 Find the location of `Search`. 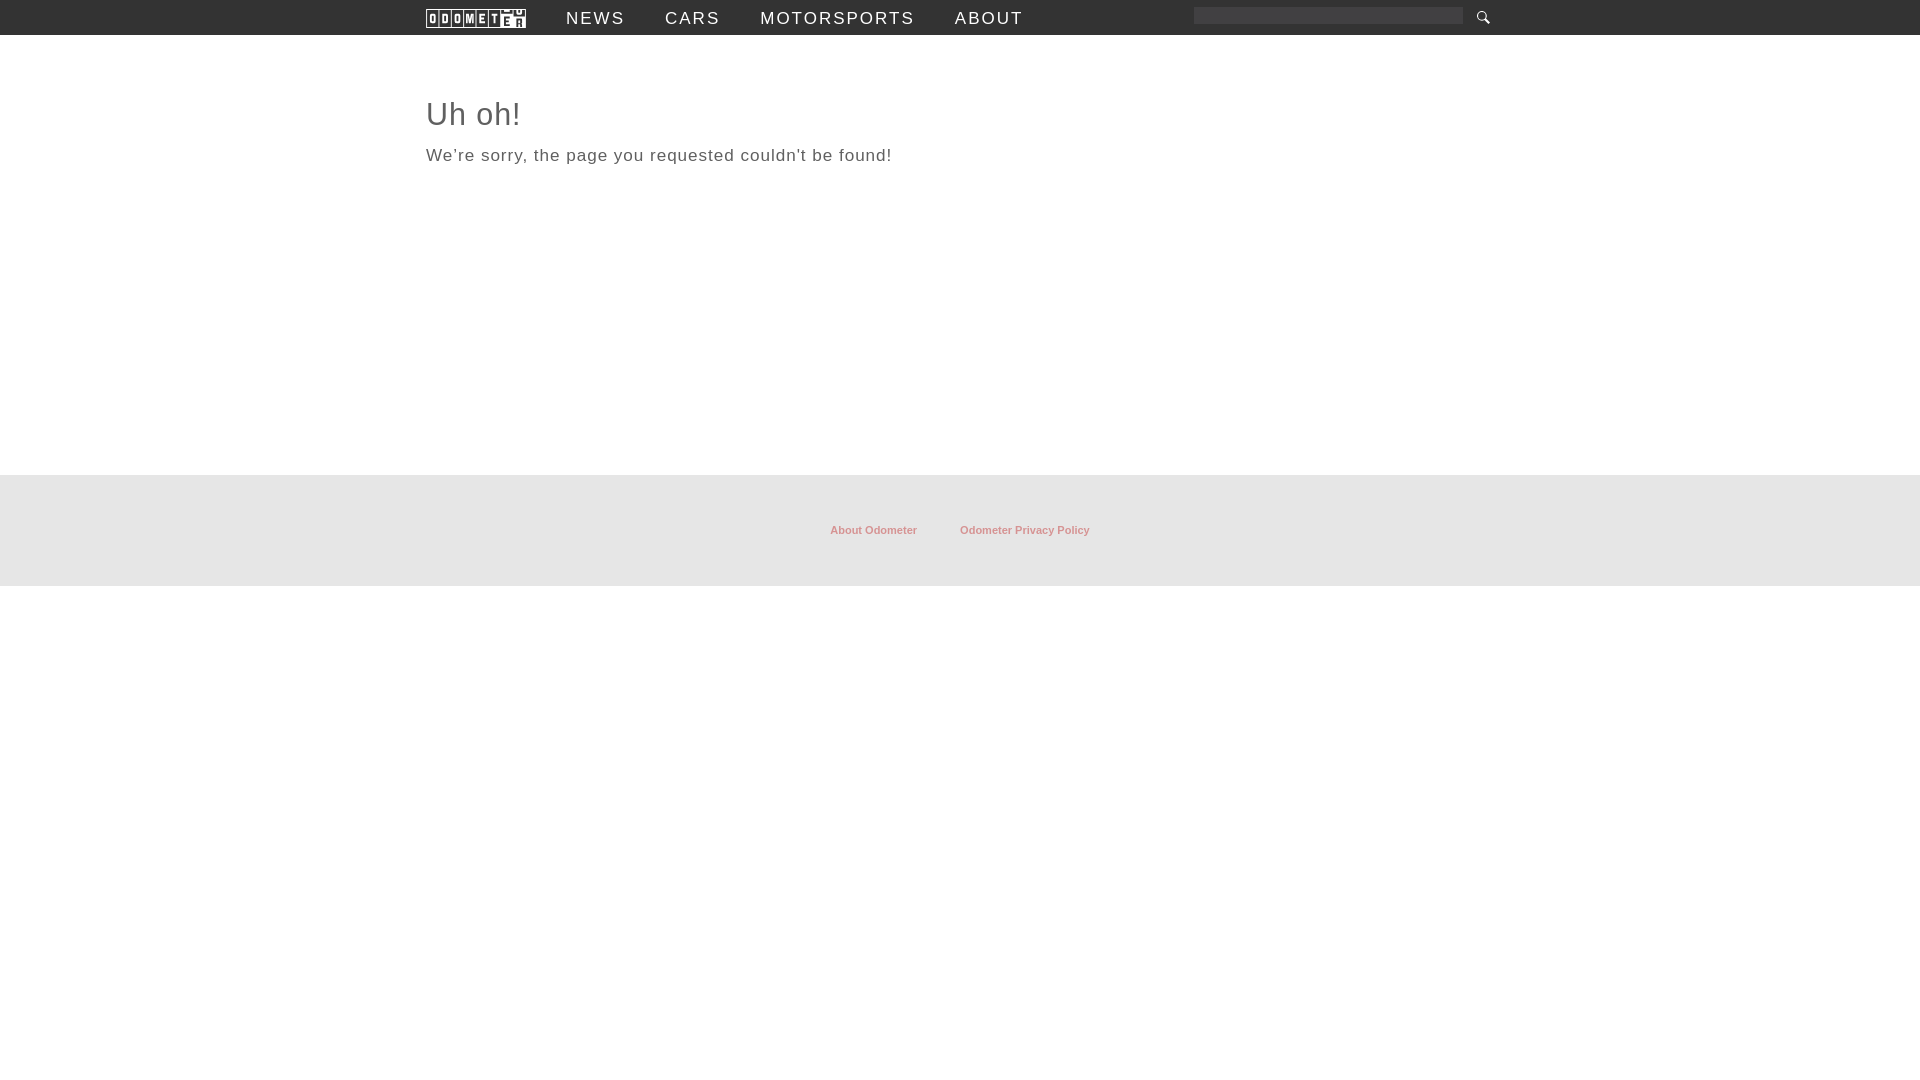

Search is located at coordinates (1482, 17).